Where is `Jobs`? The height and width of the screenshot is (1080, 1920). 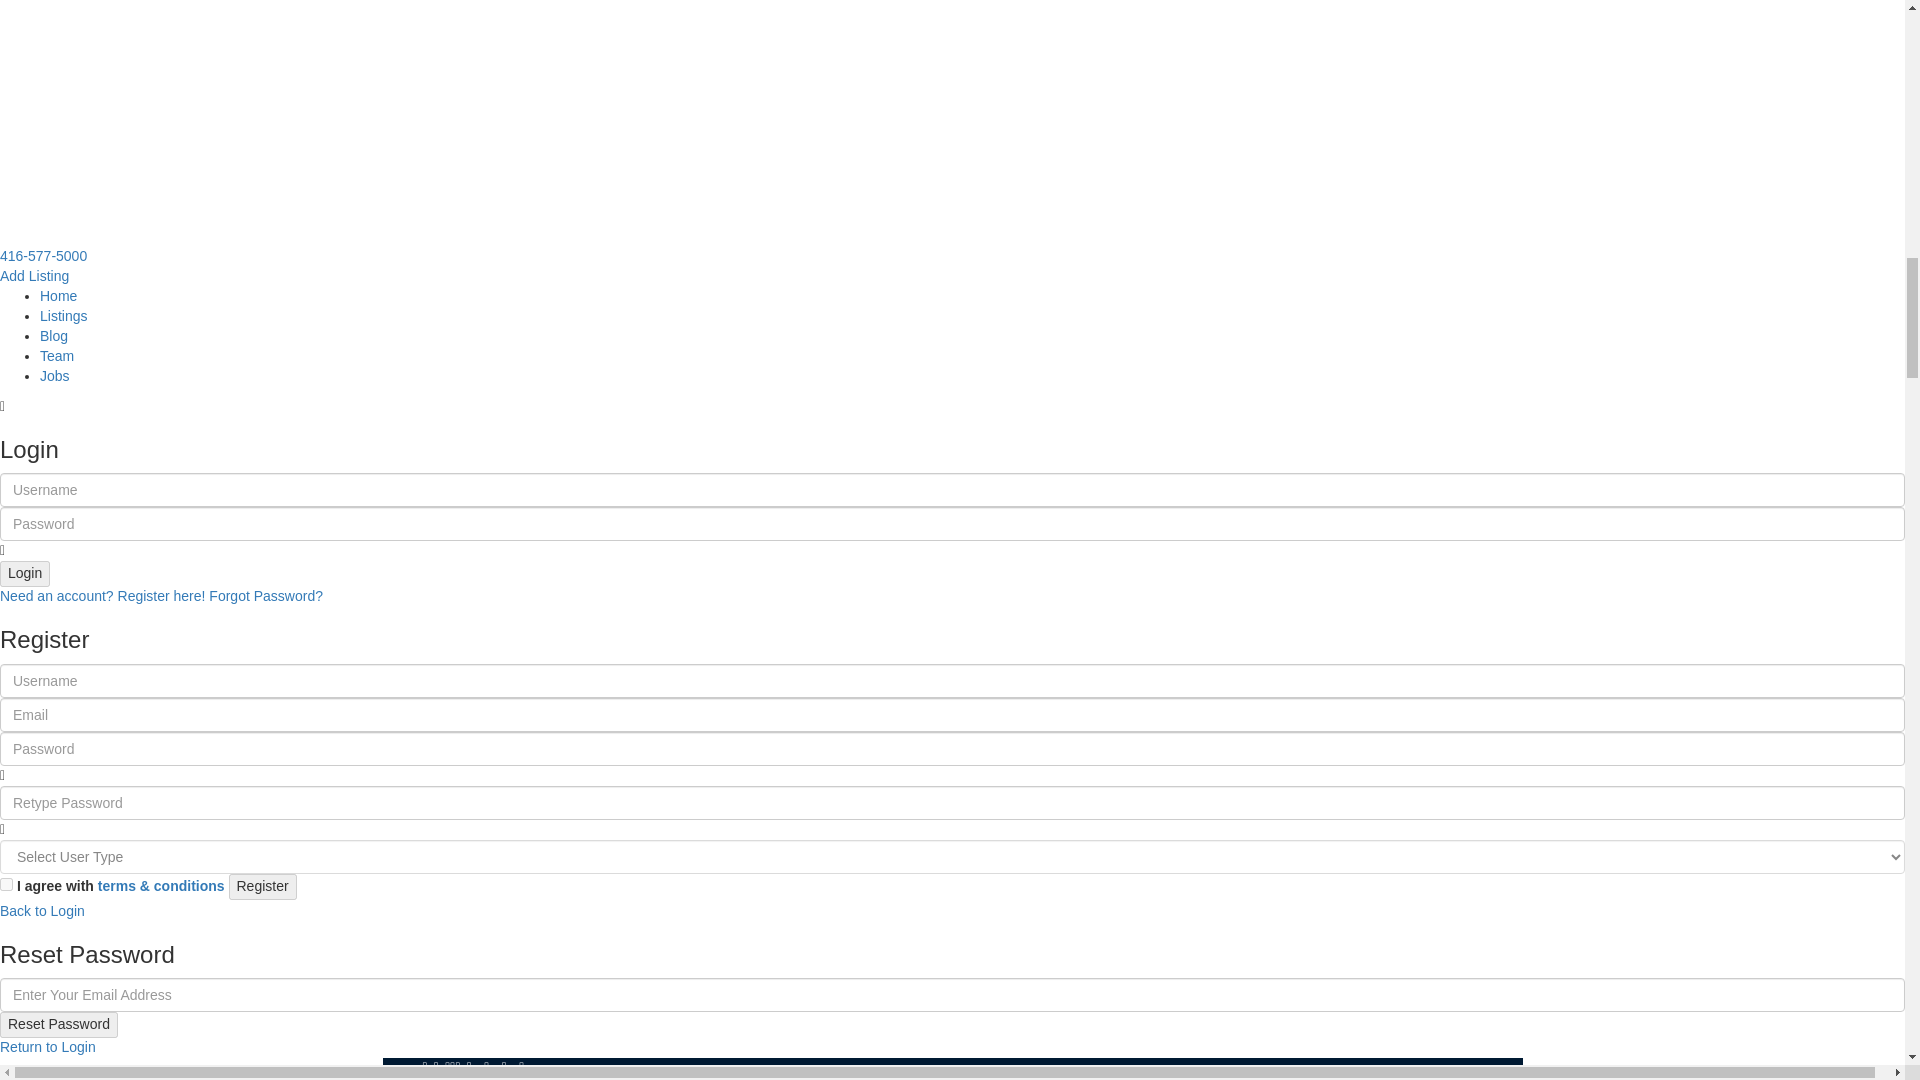
Jobs is located at coordinates (54, 376).